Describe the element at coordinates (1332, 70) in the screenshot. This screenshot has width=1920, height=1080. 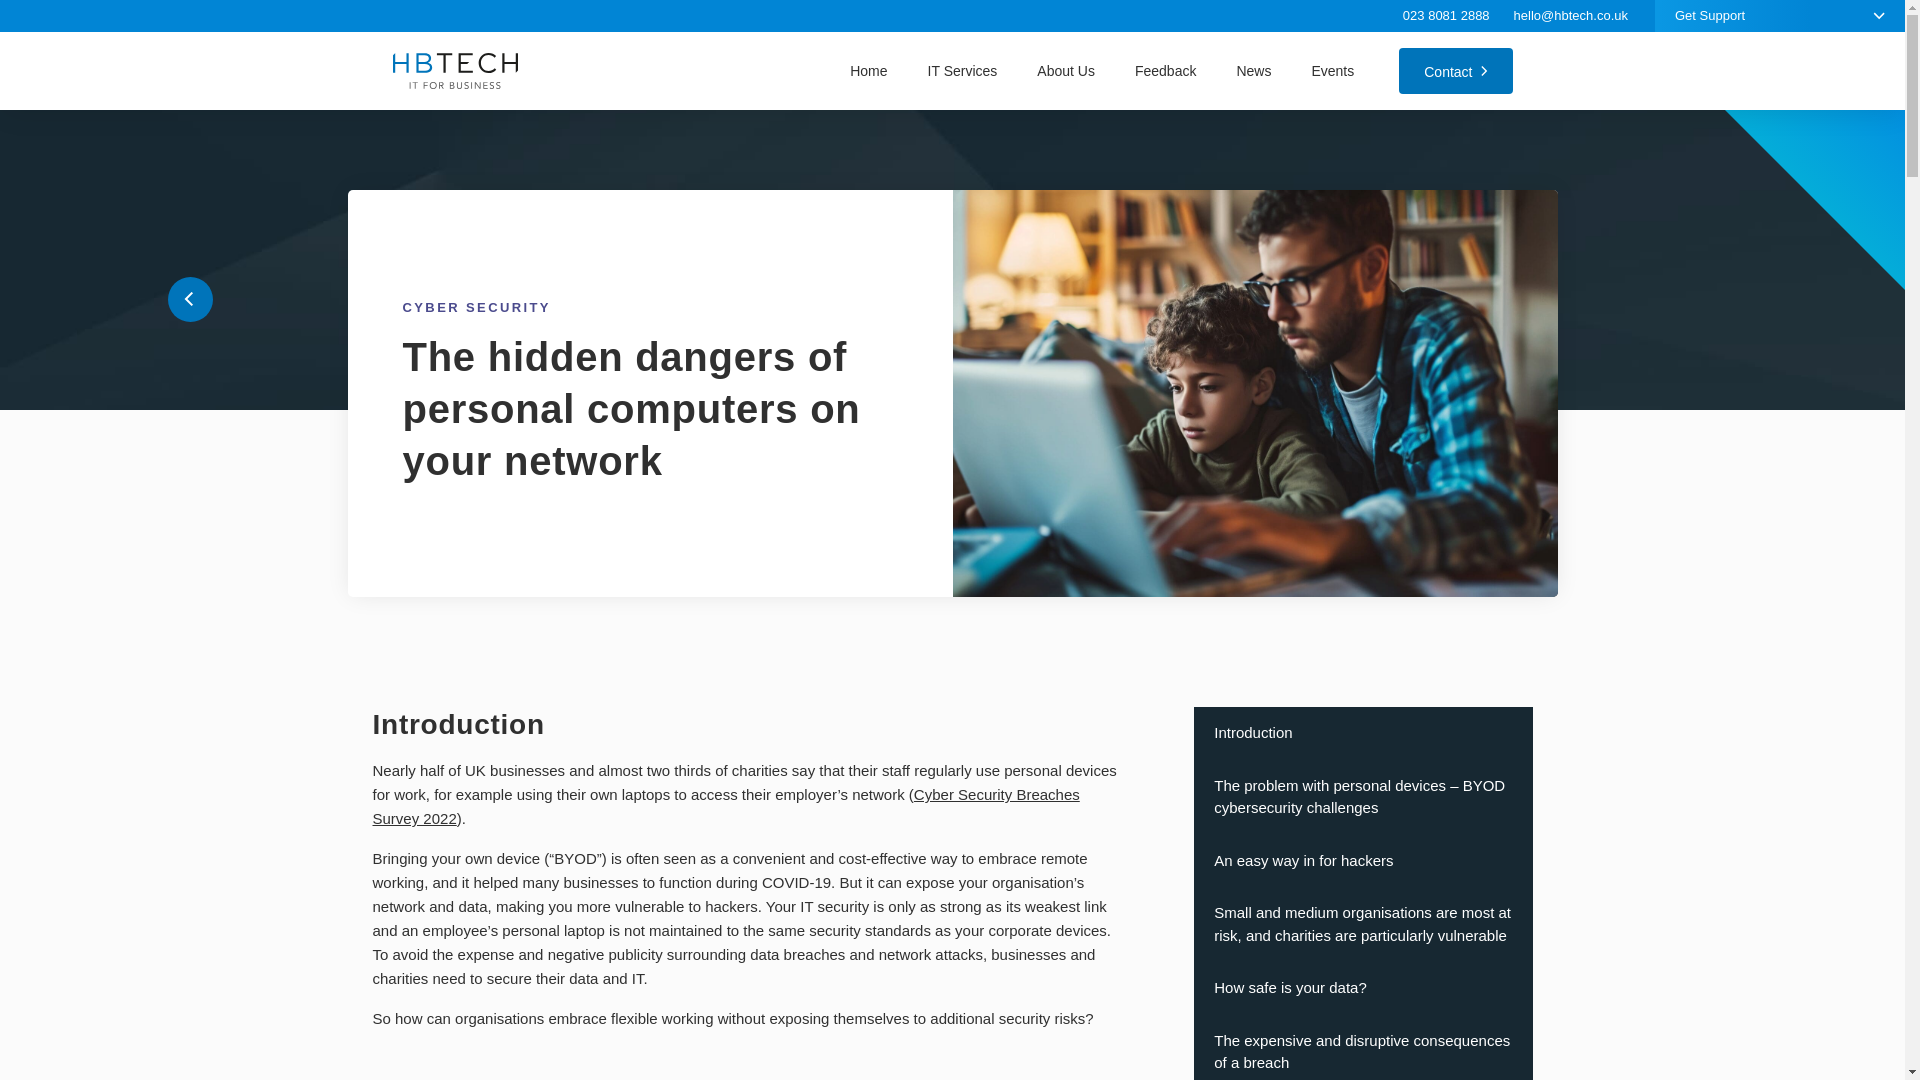
I see `Events` at that location.